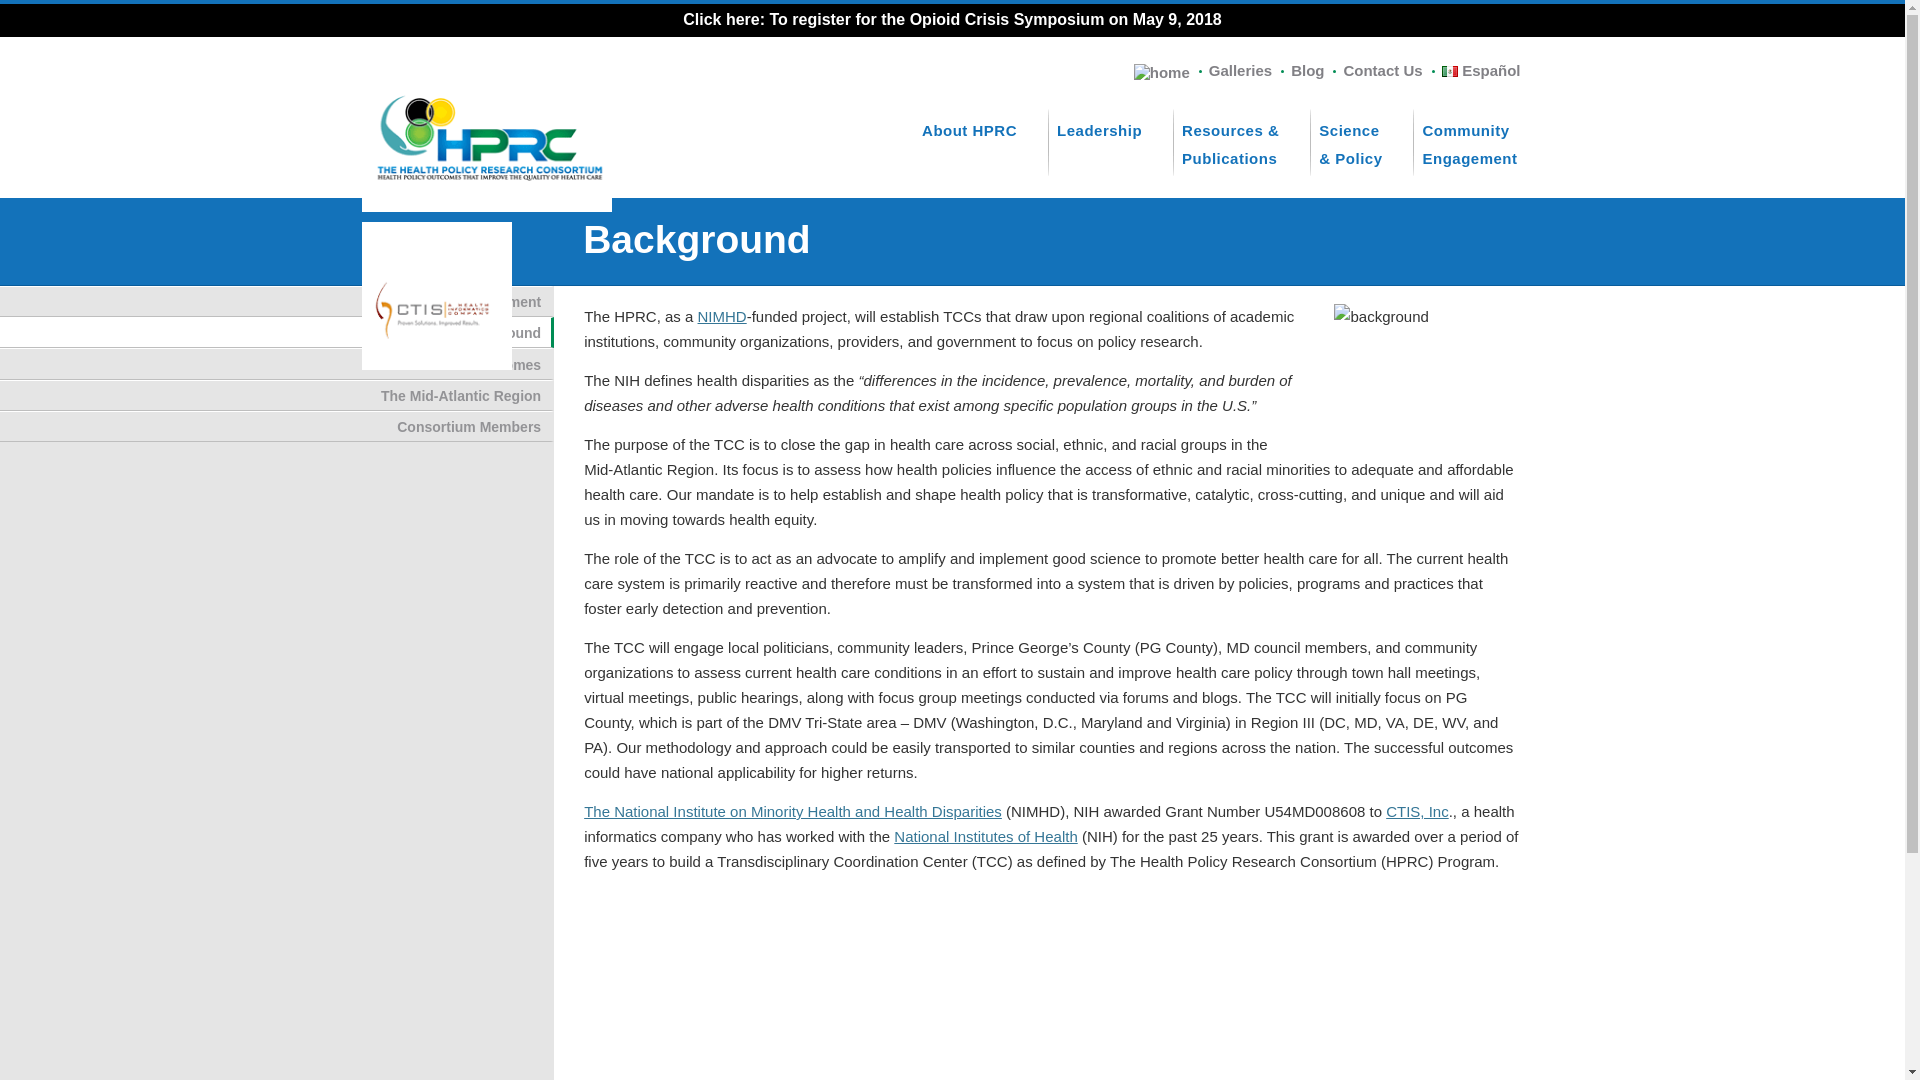 This screenshot has width=1920, height=1080. I want to click on Galleries, so click(1240, 70).